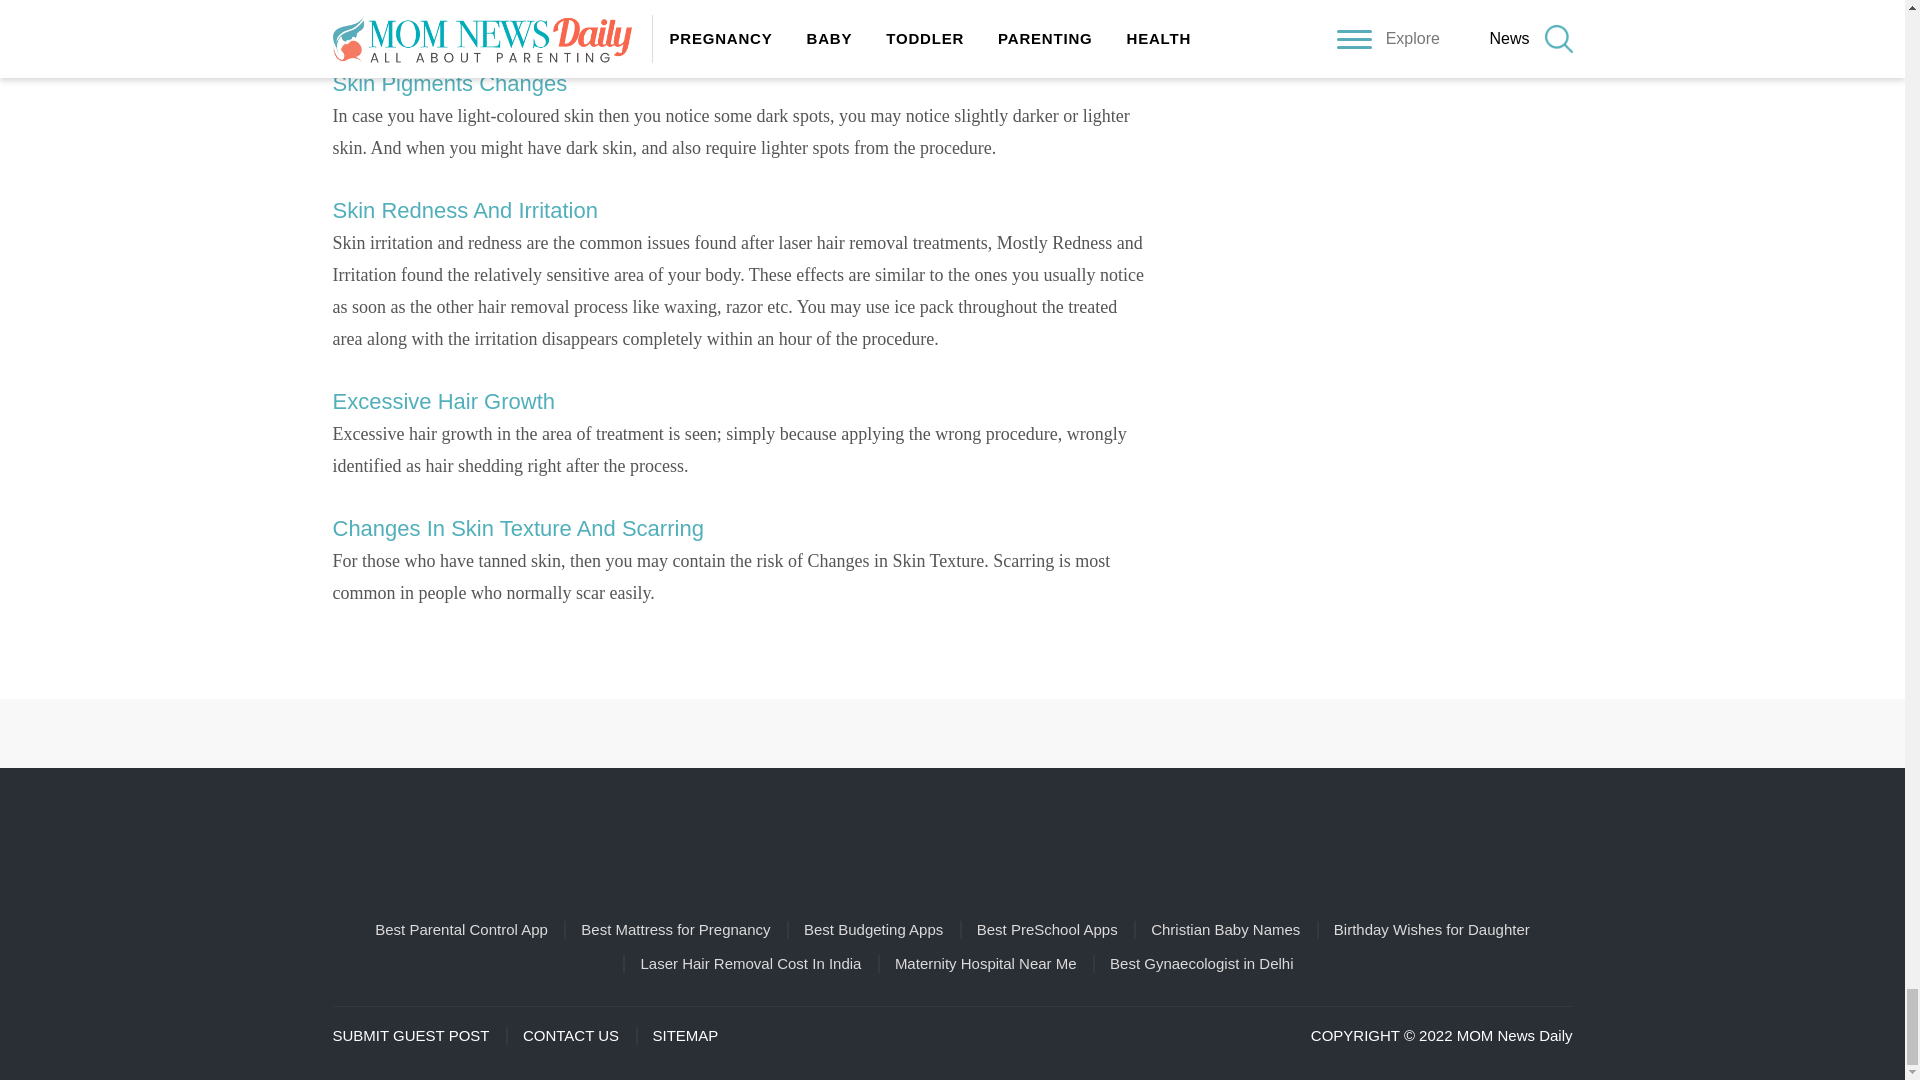  I want to click on facebook, so click(866, 733).